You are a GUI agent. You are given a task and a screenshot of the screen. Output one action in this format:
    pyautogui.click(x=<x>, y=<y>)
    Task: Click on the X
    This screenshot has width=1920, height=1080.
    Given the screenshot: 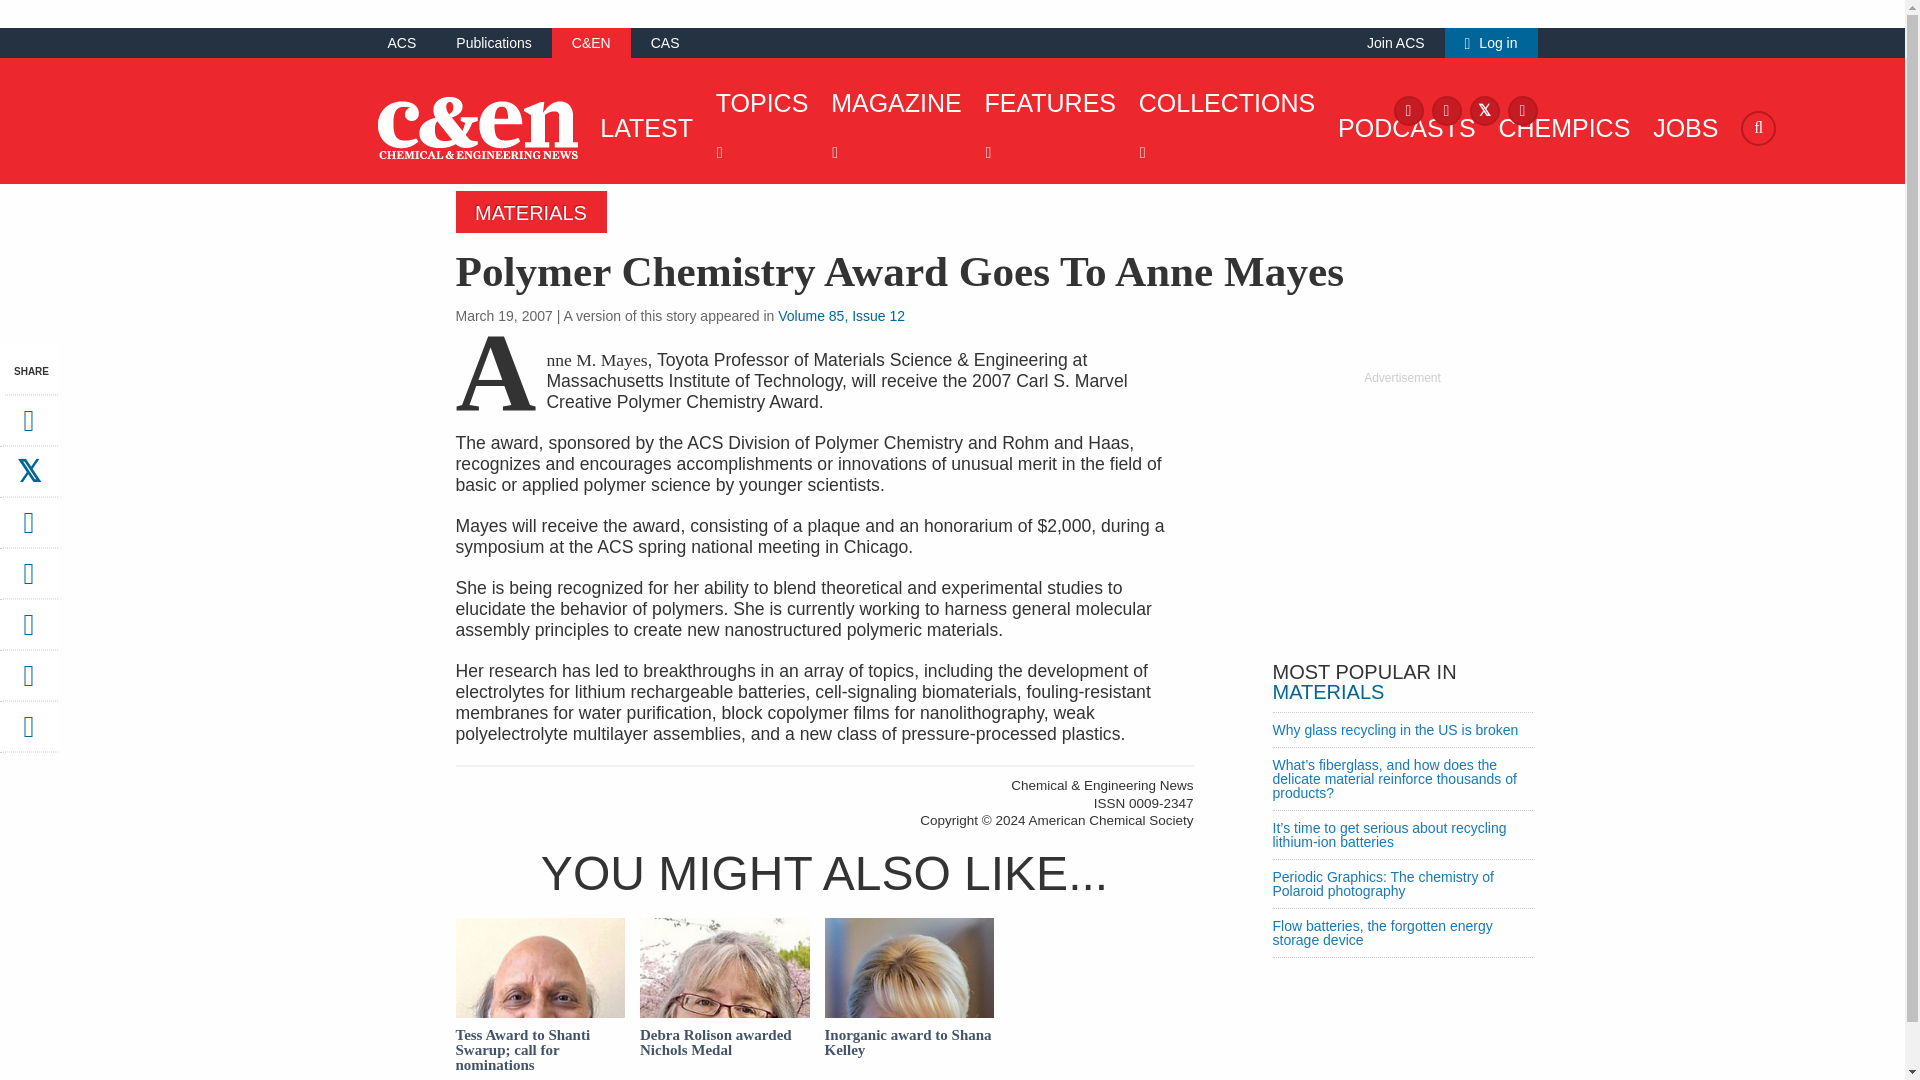 What is the action you would take?
    pyautogui.click(x=1484, y=109)
    